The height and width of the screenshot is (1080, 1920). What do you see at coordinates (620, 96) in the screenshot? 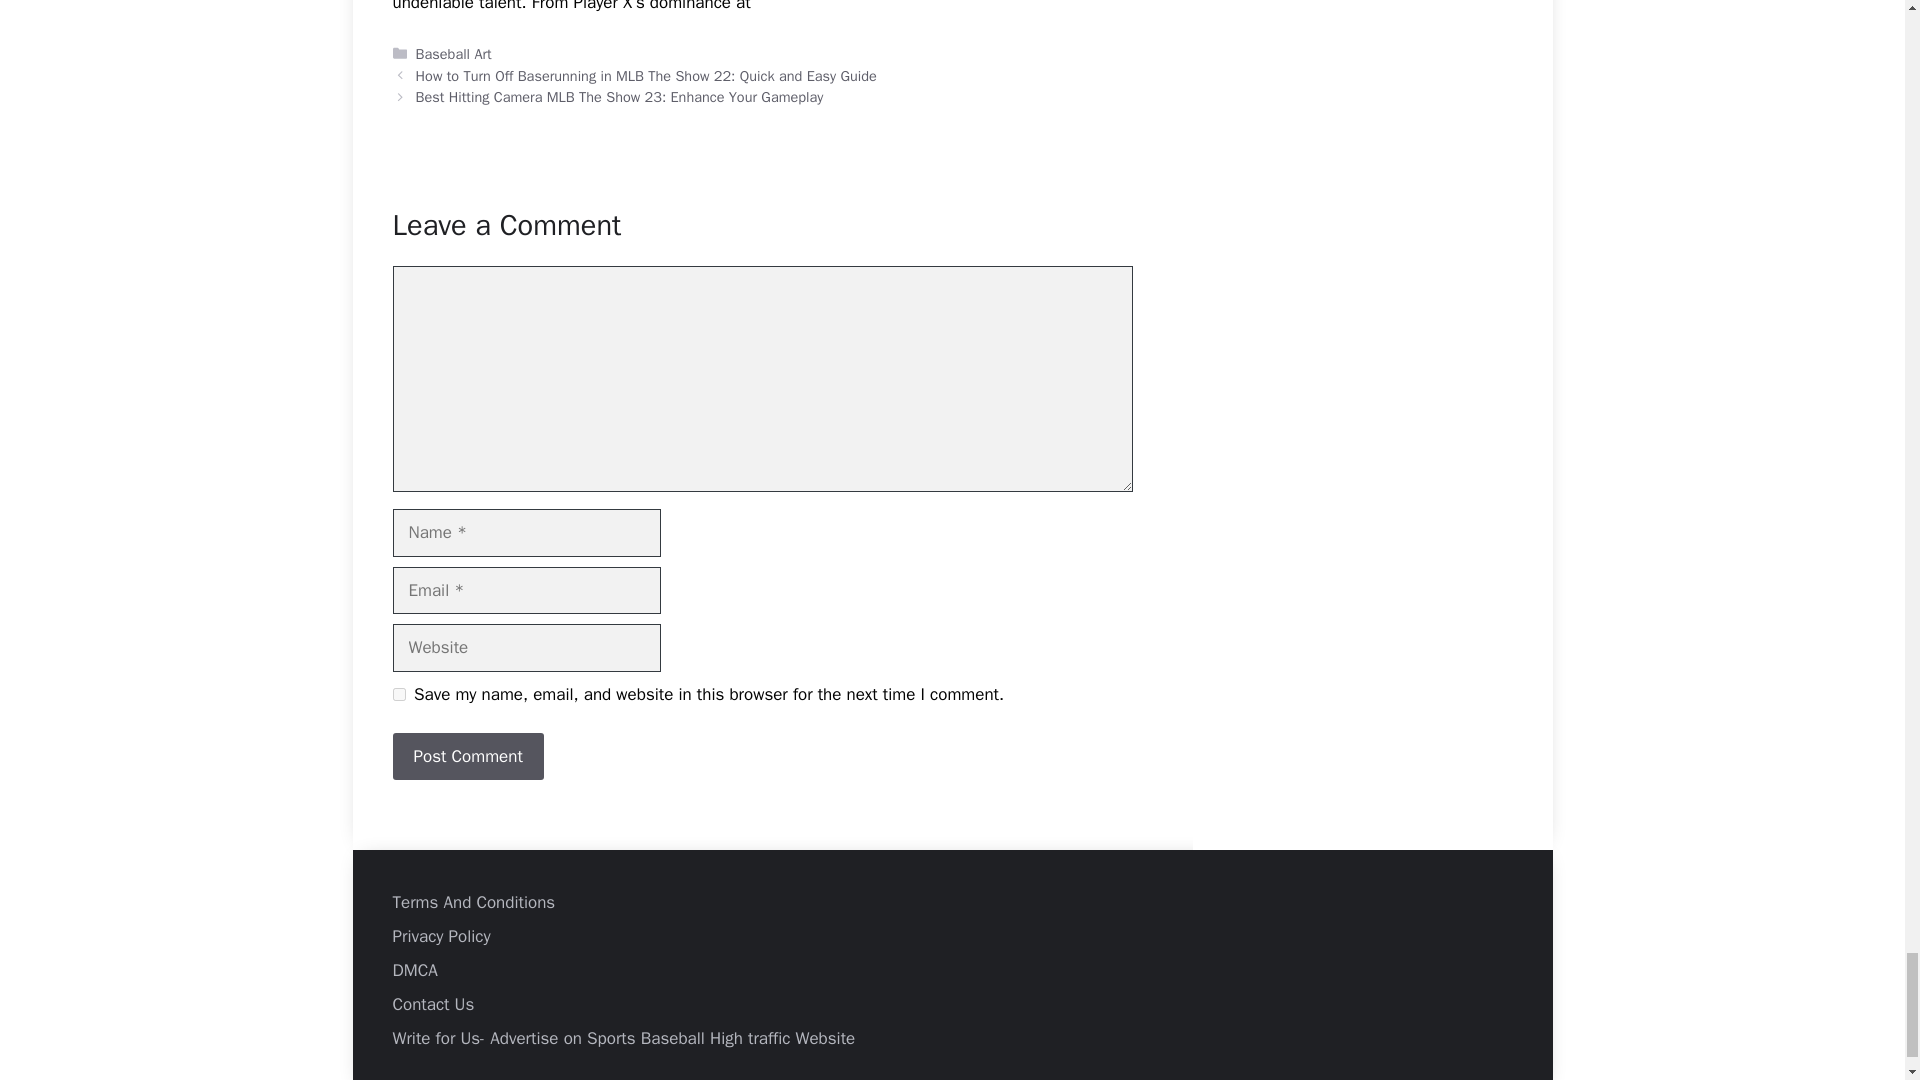
I see `Best Hitting Camera MLB The Show 23: Enhance Your Gameplay` at bounding box center [620, 96].